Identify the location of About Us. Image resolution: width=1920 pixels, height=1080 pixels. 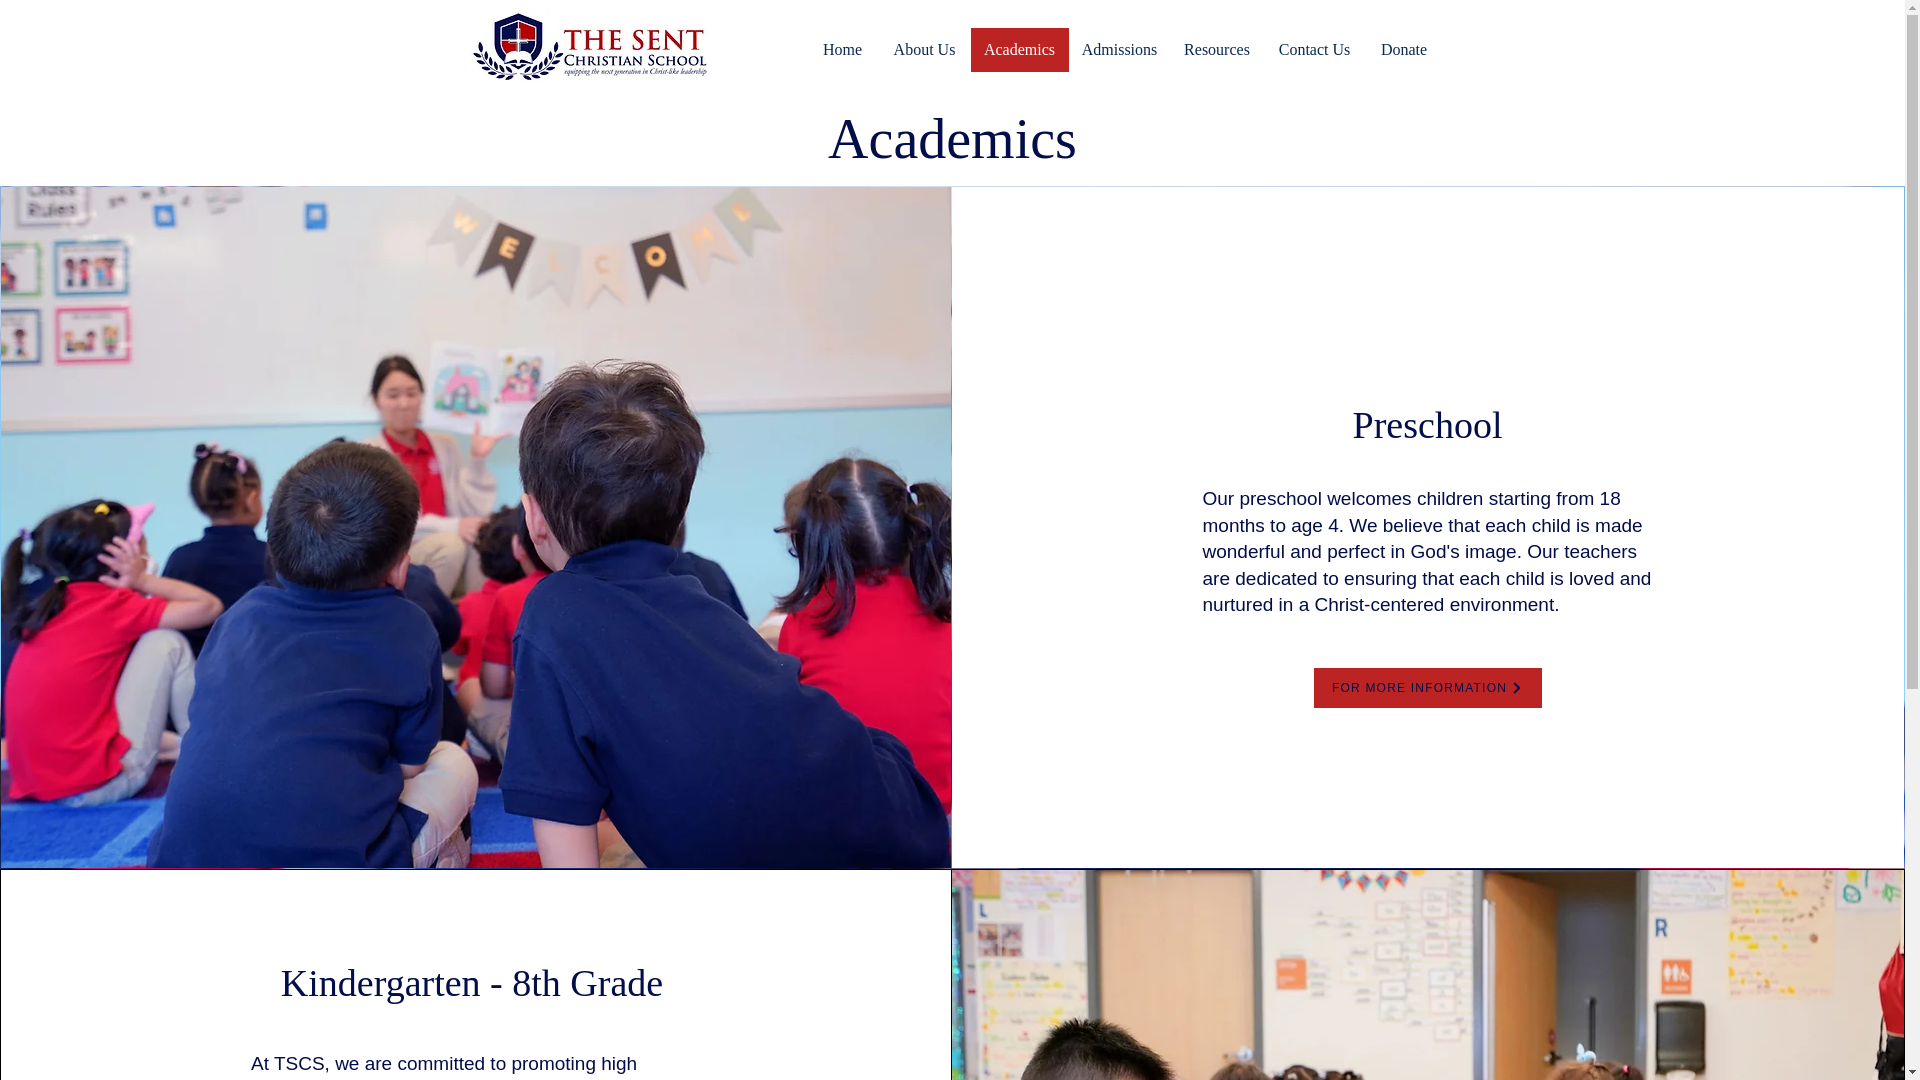
(923, 50).